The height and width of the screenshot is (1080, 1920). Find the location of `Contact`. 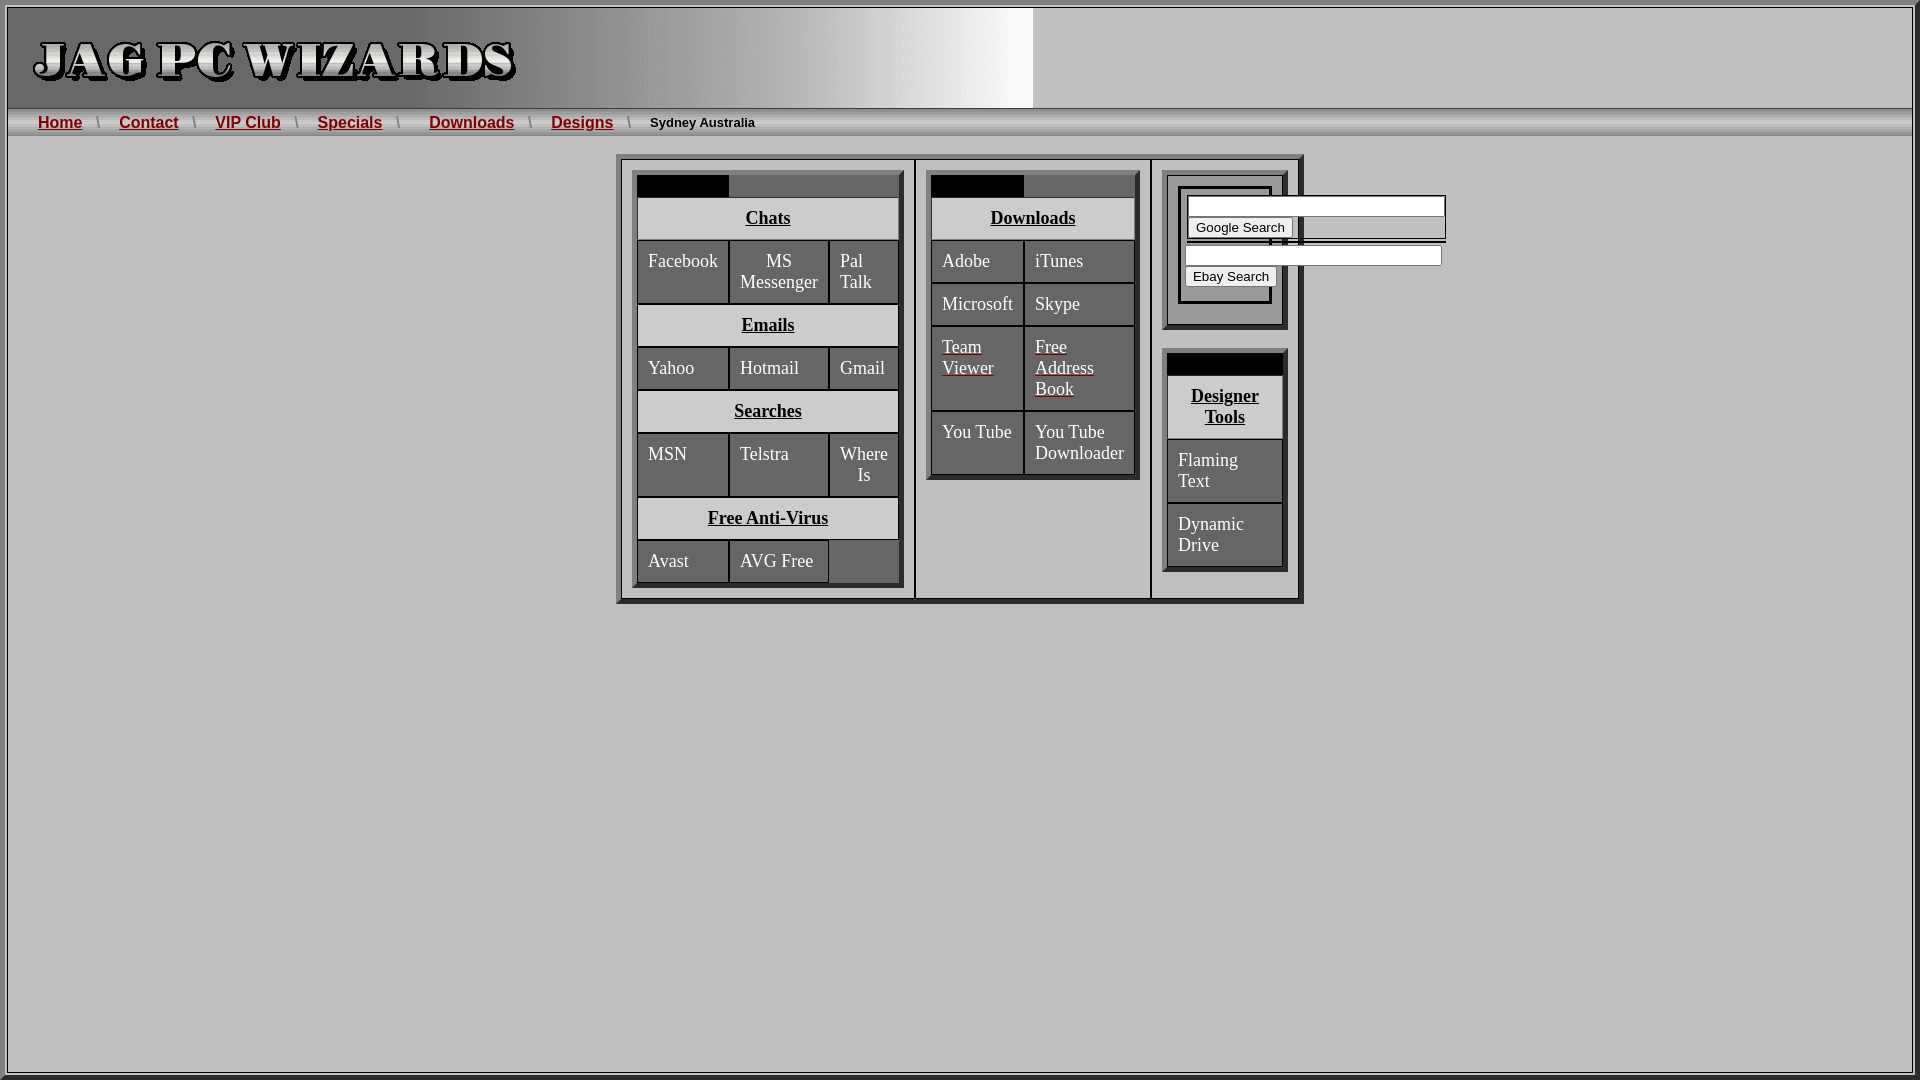

Contact is located at coordinates (149, 122).